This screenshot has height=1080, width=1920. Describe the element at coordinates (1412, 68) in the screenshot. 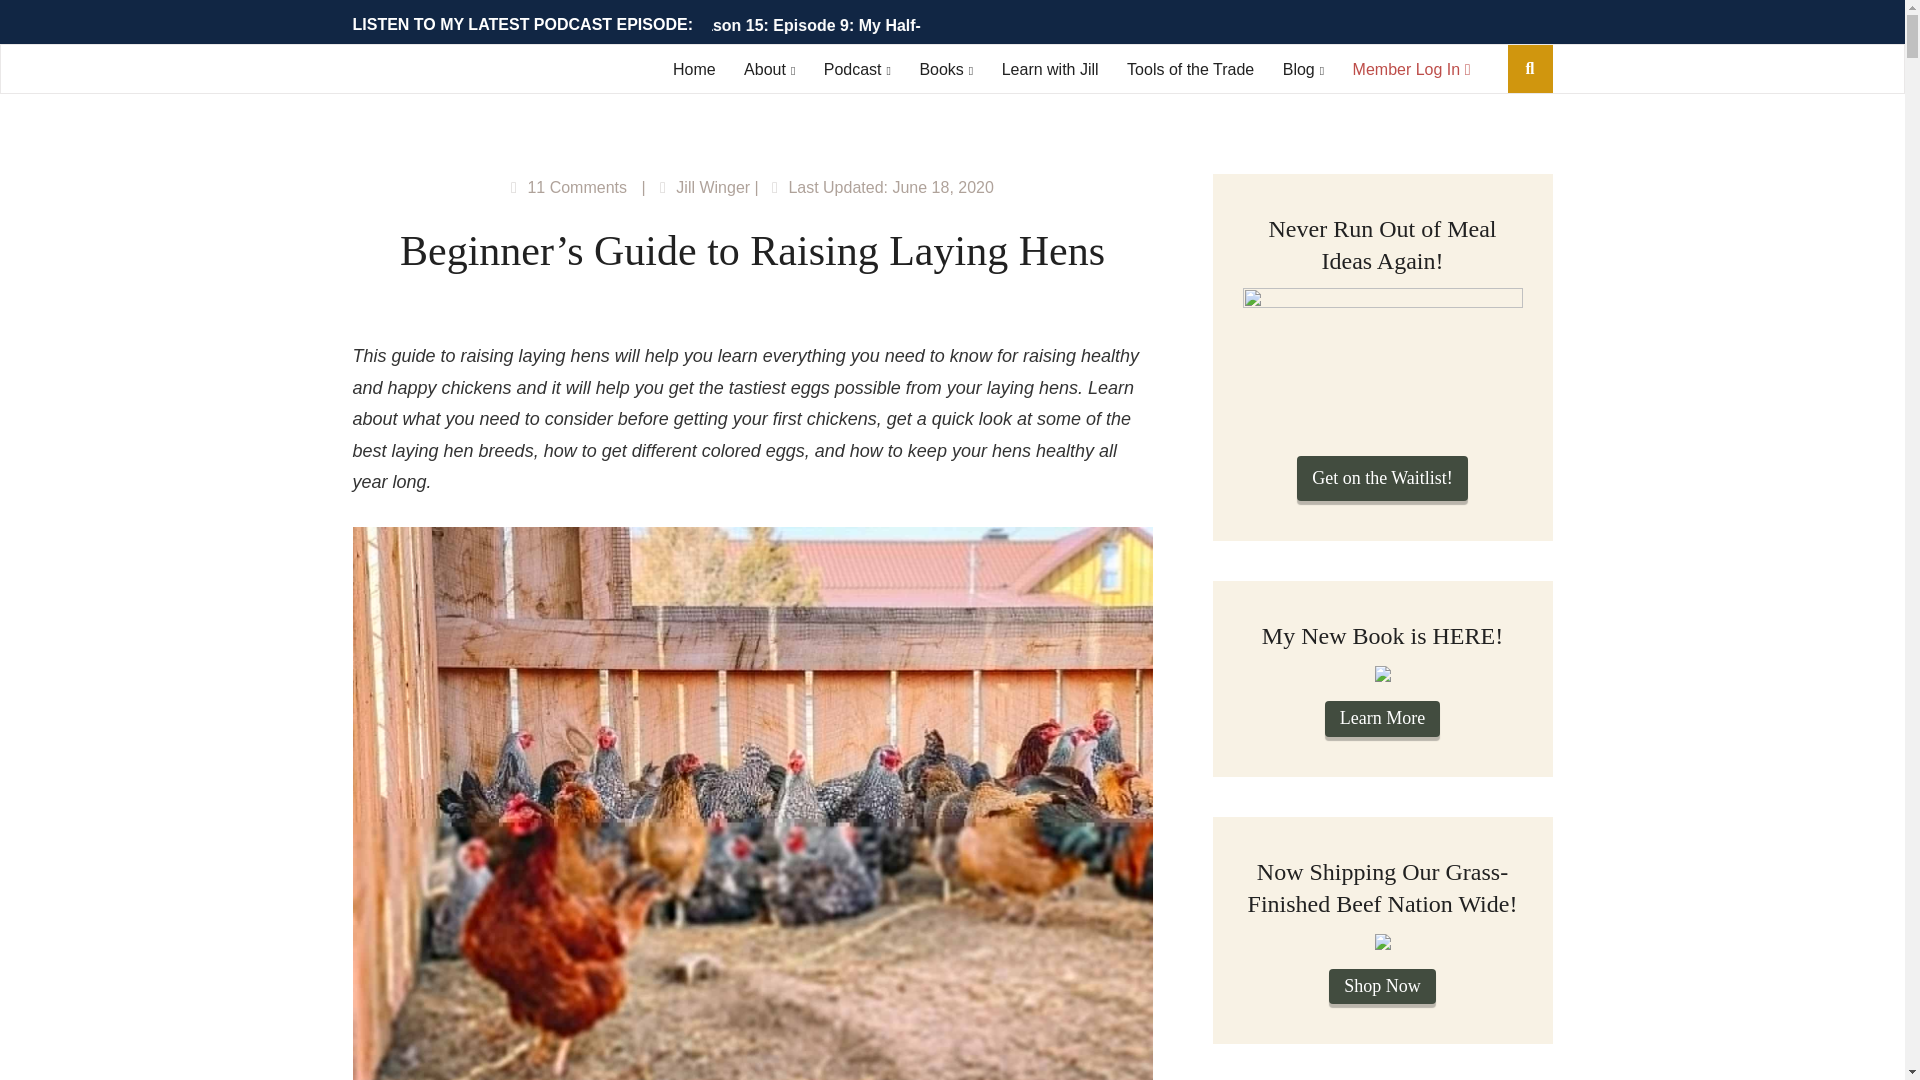

I see `Member Log In` at that location.